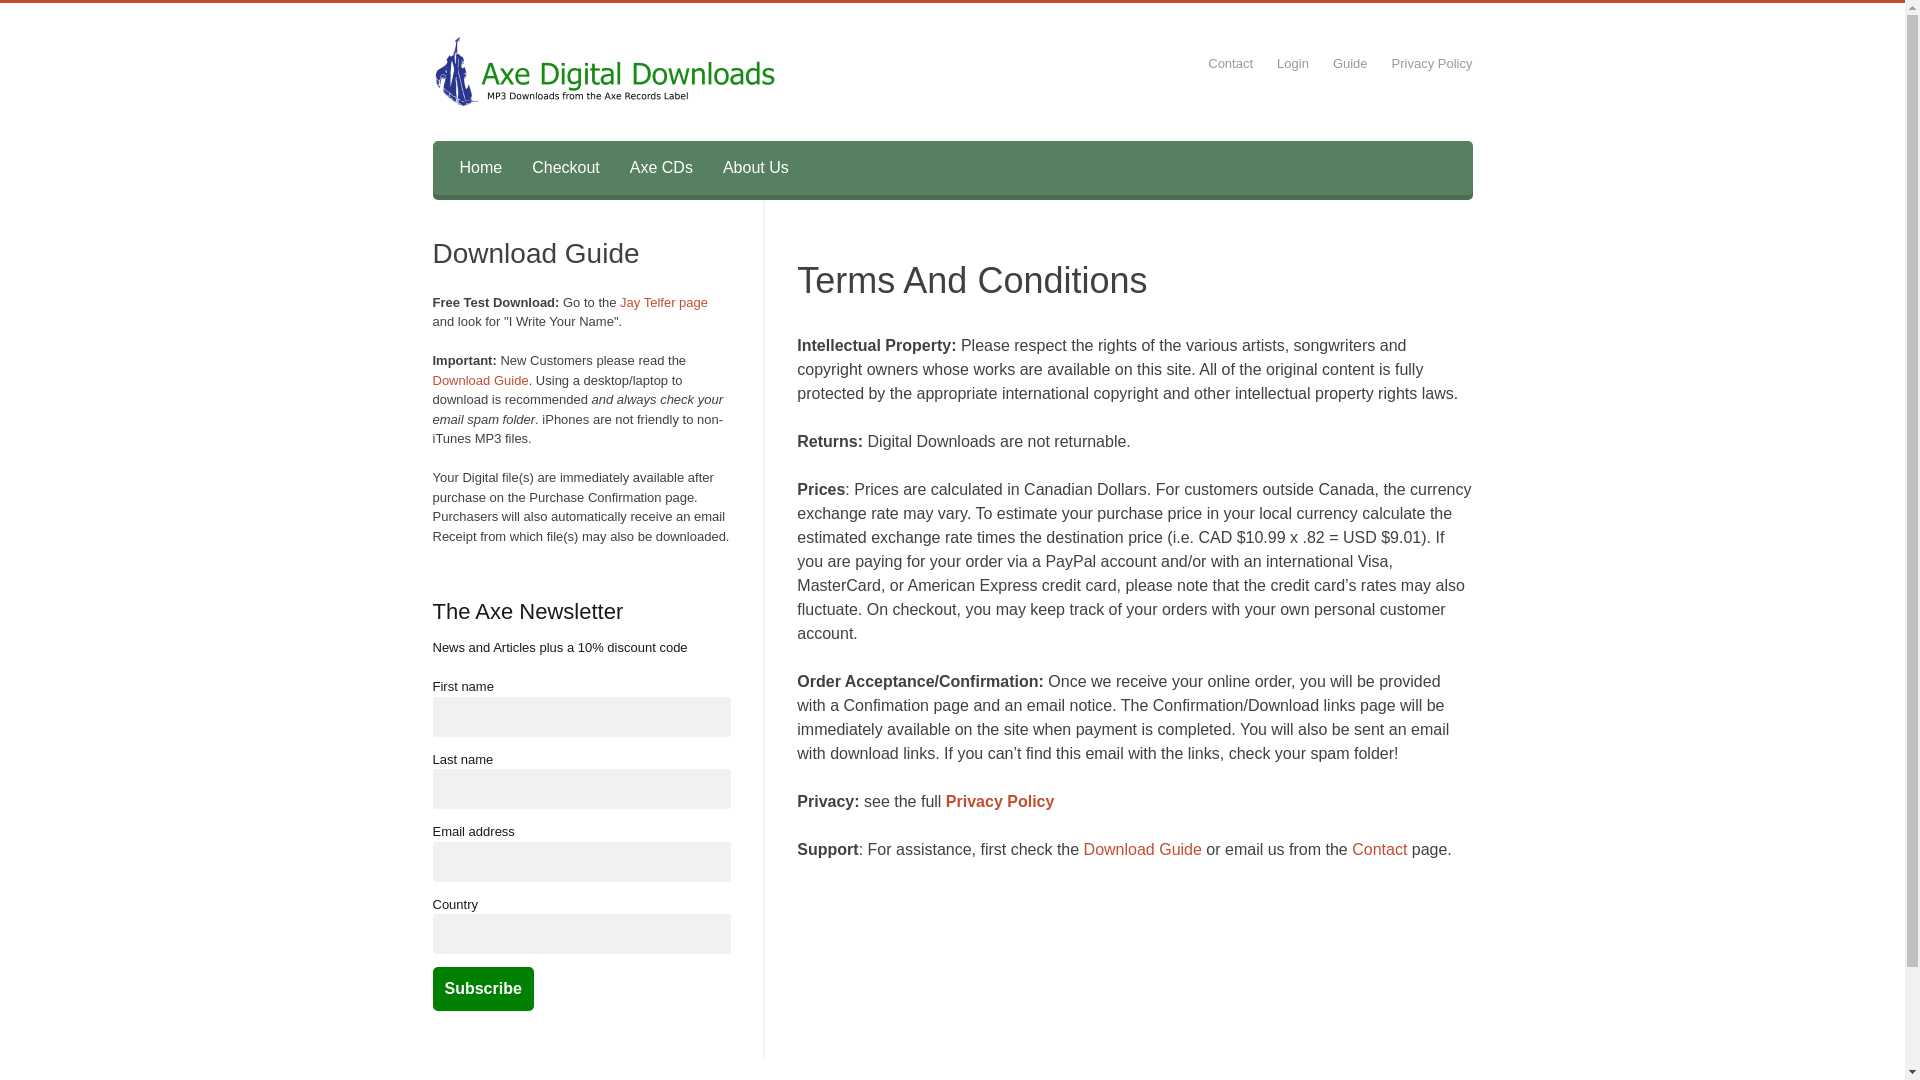 This screenshot has height=1080, width=1920. I want to click on Contact, so click(1380, 850).